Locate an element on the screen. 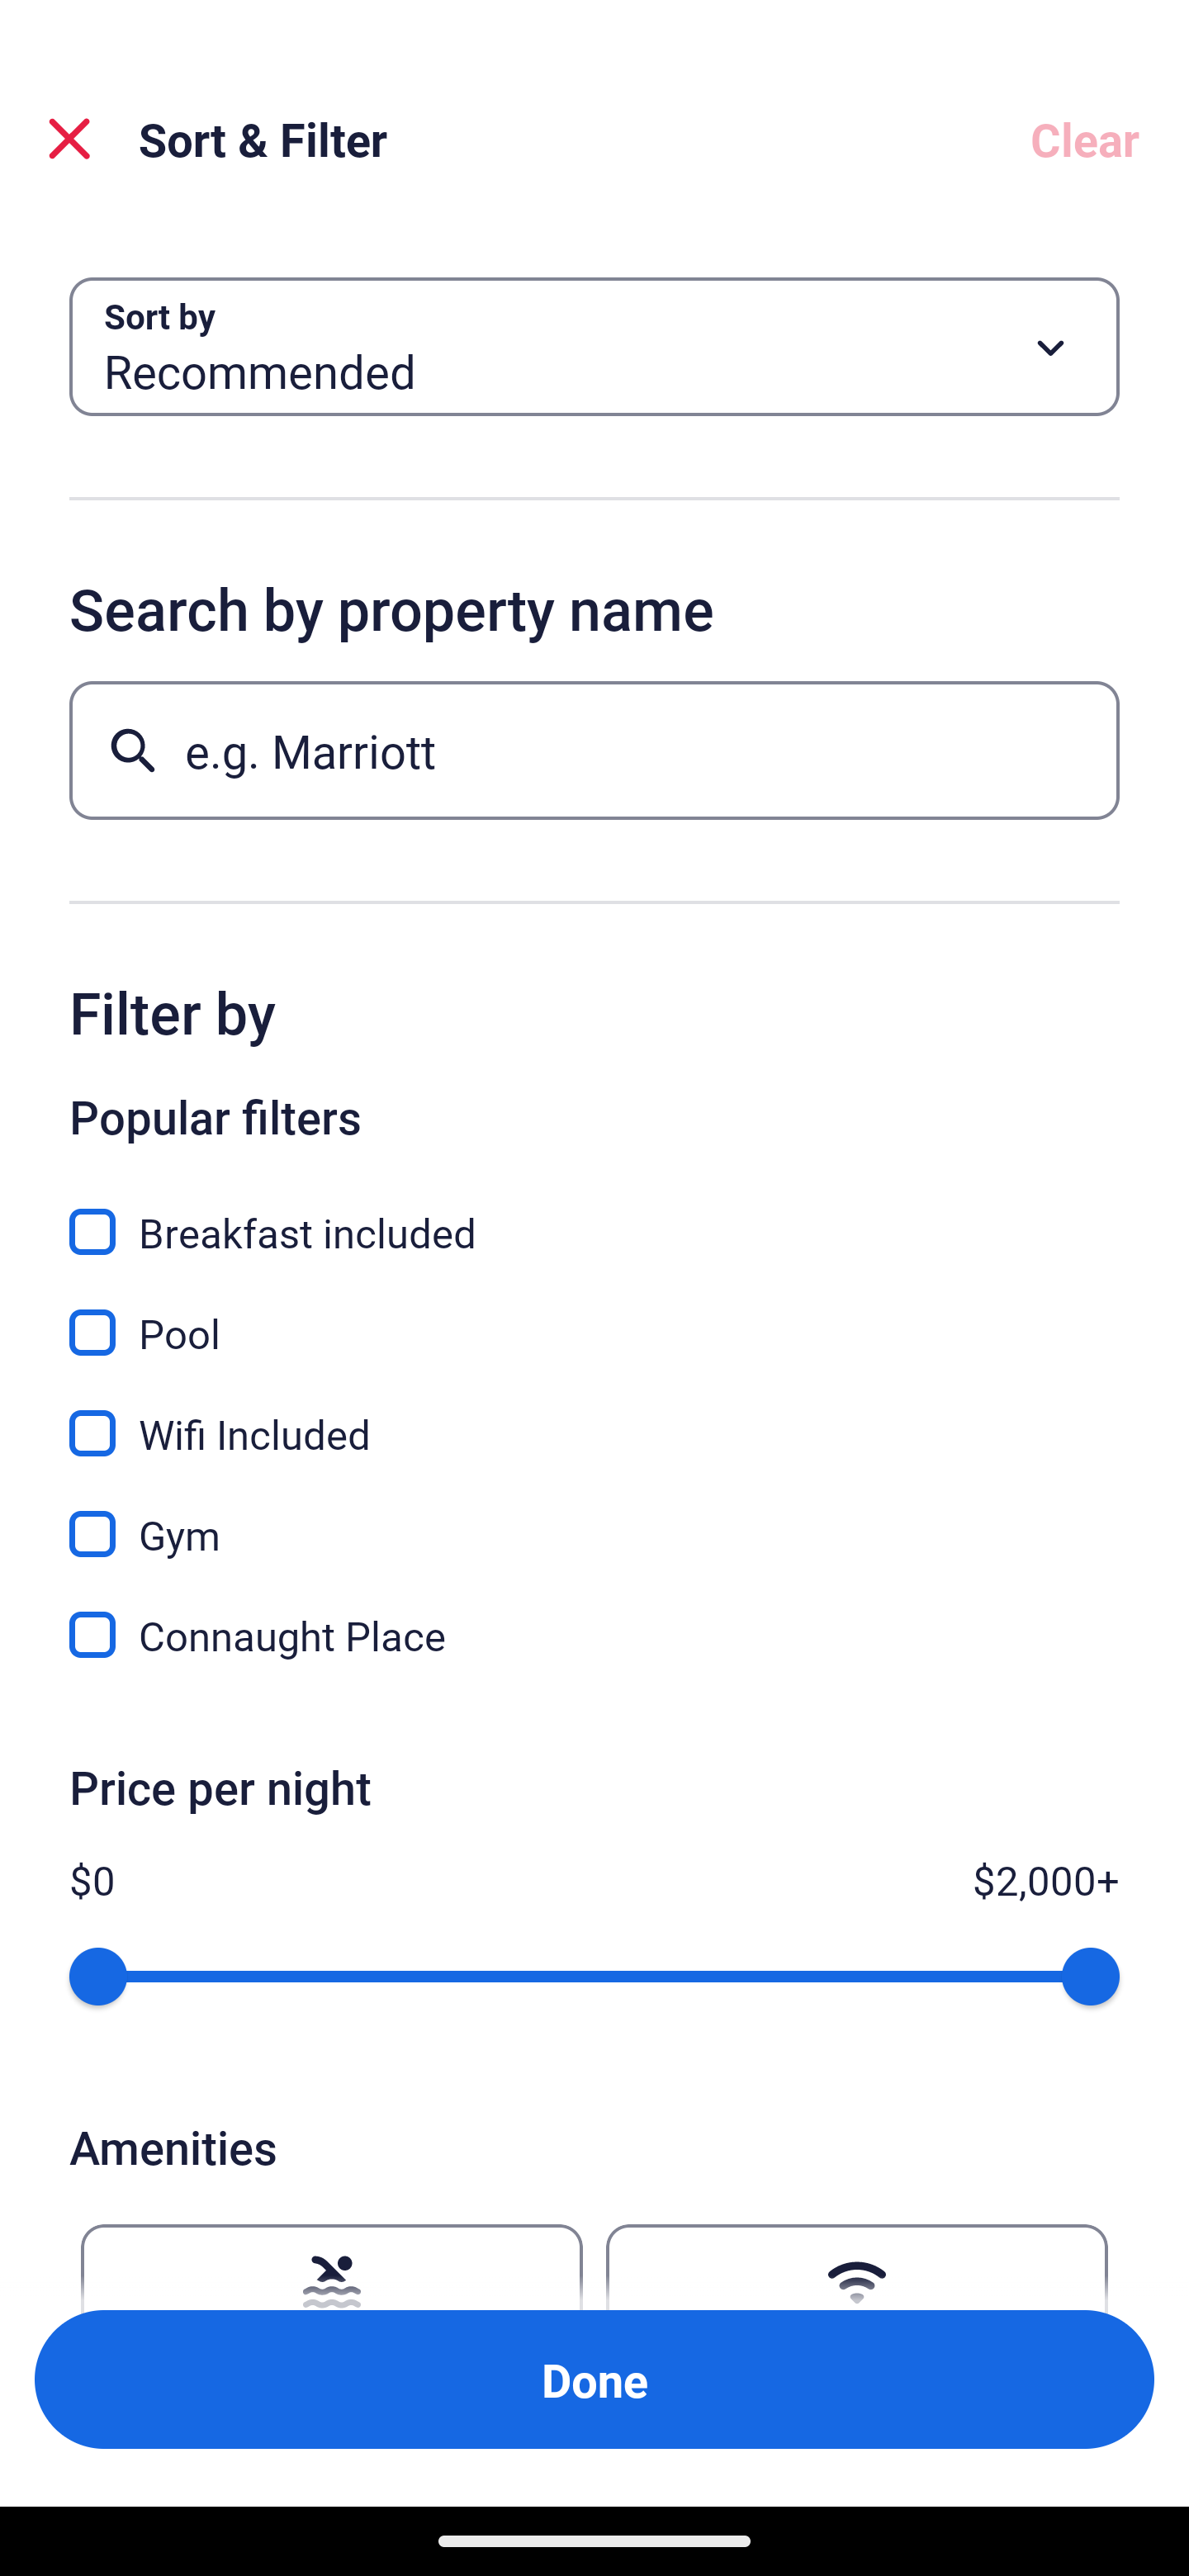  Clear is located at coordinates (1085, 139).